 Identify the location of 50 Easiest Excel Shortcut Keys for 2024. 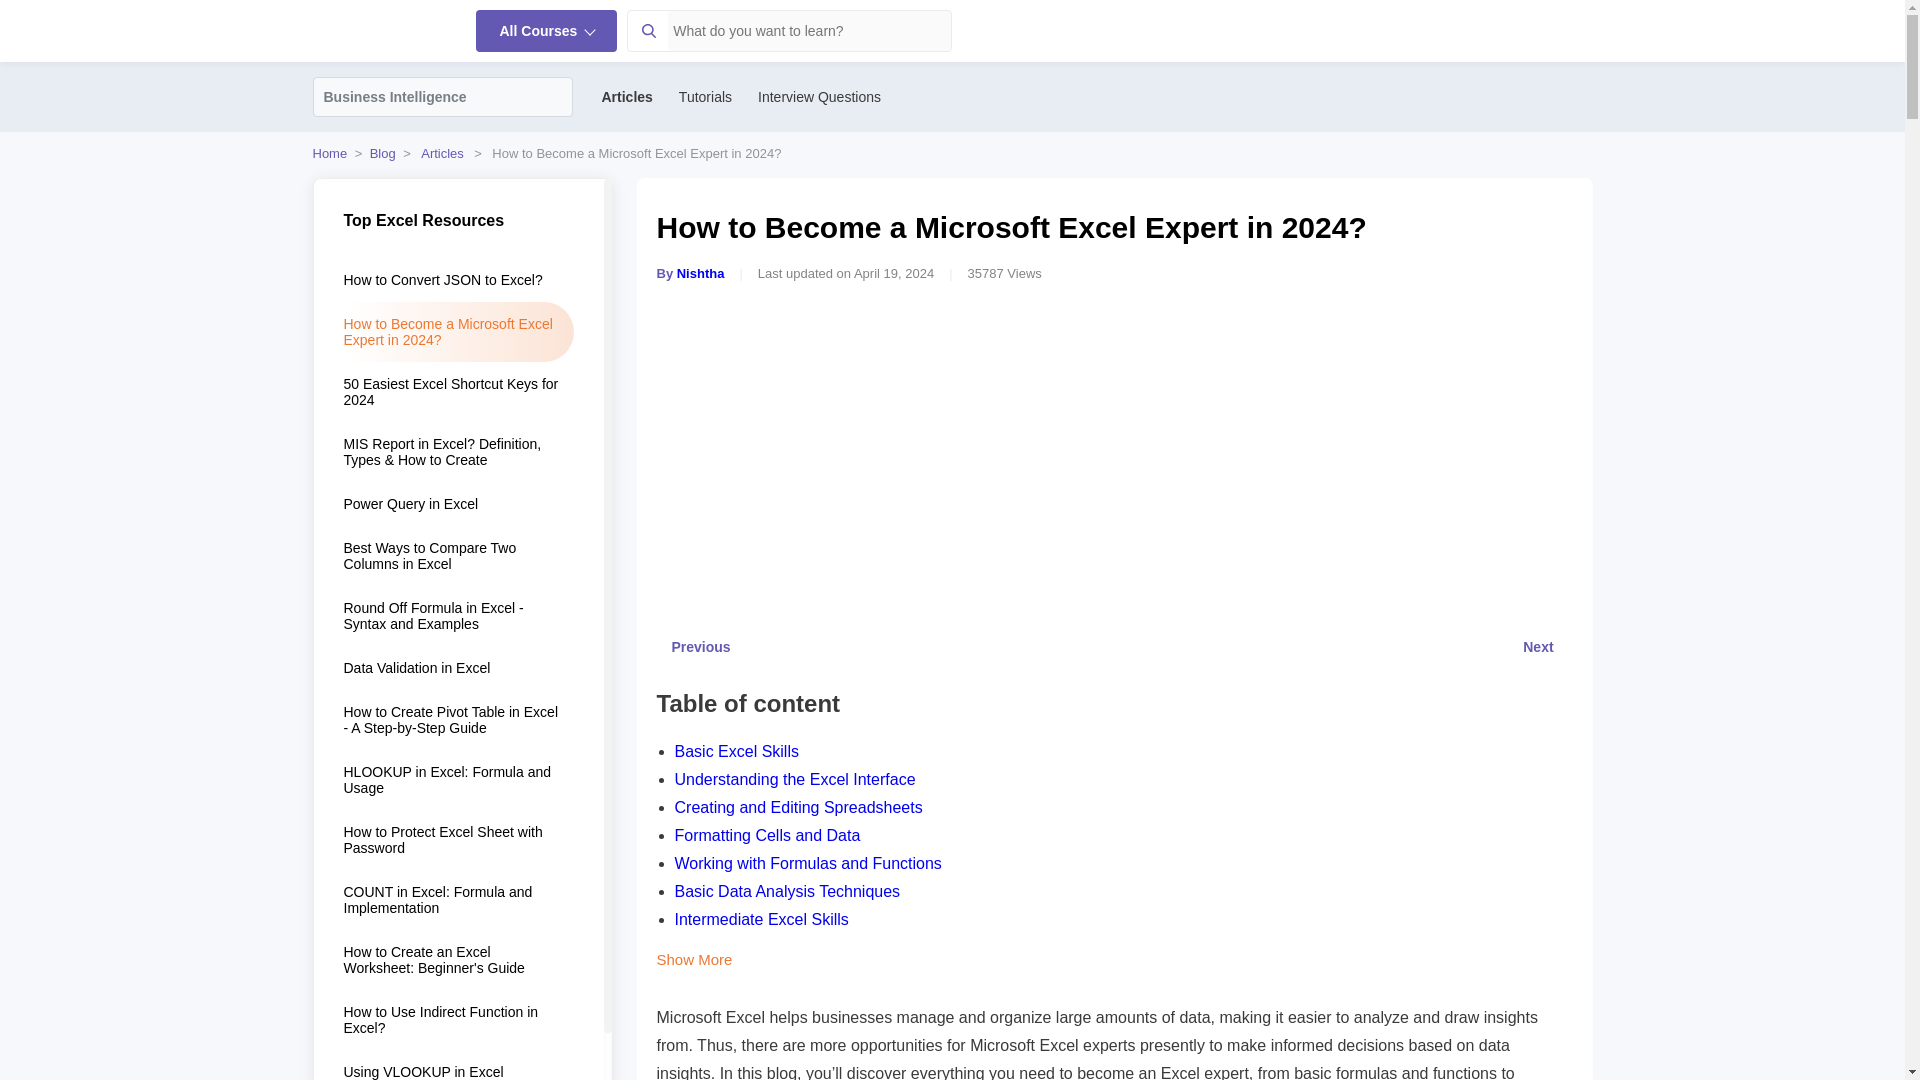
(458, 392).